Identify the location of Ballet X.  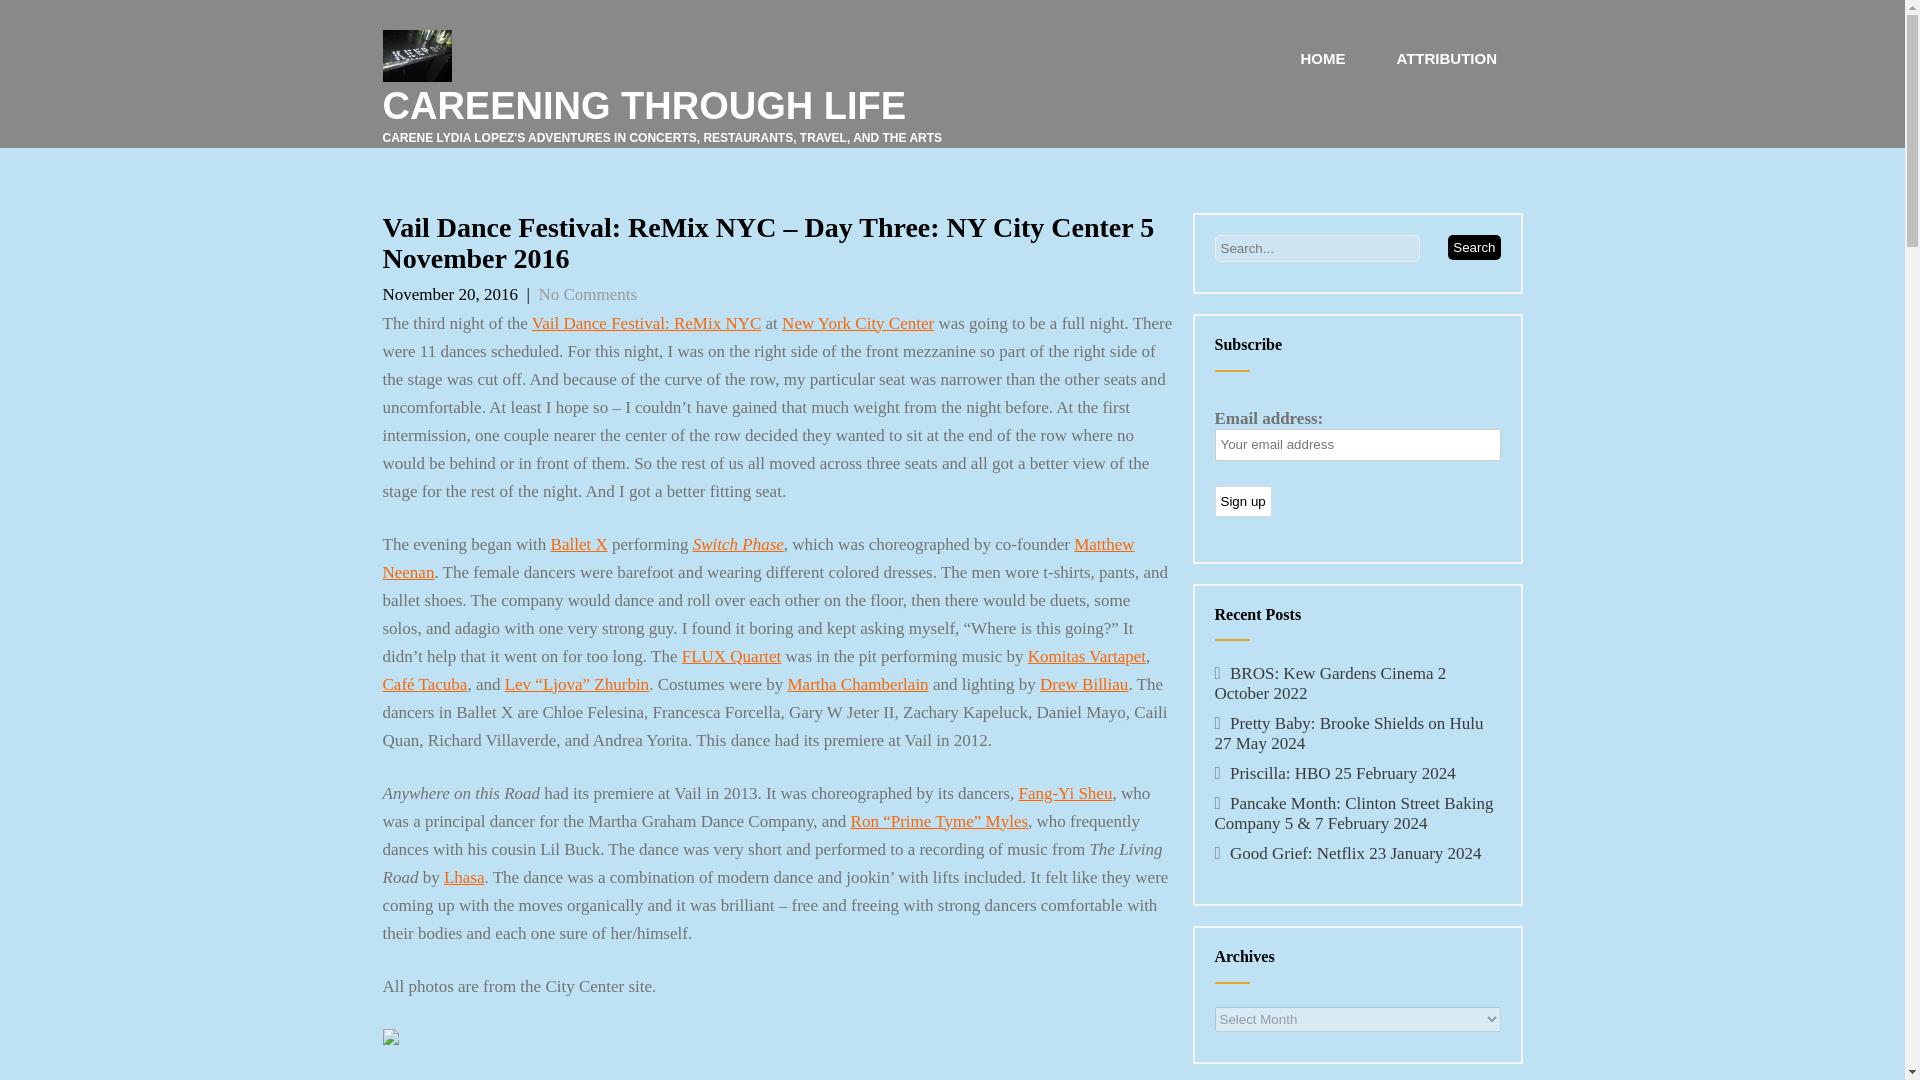
(580, 544).